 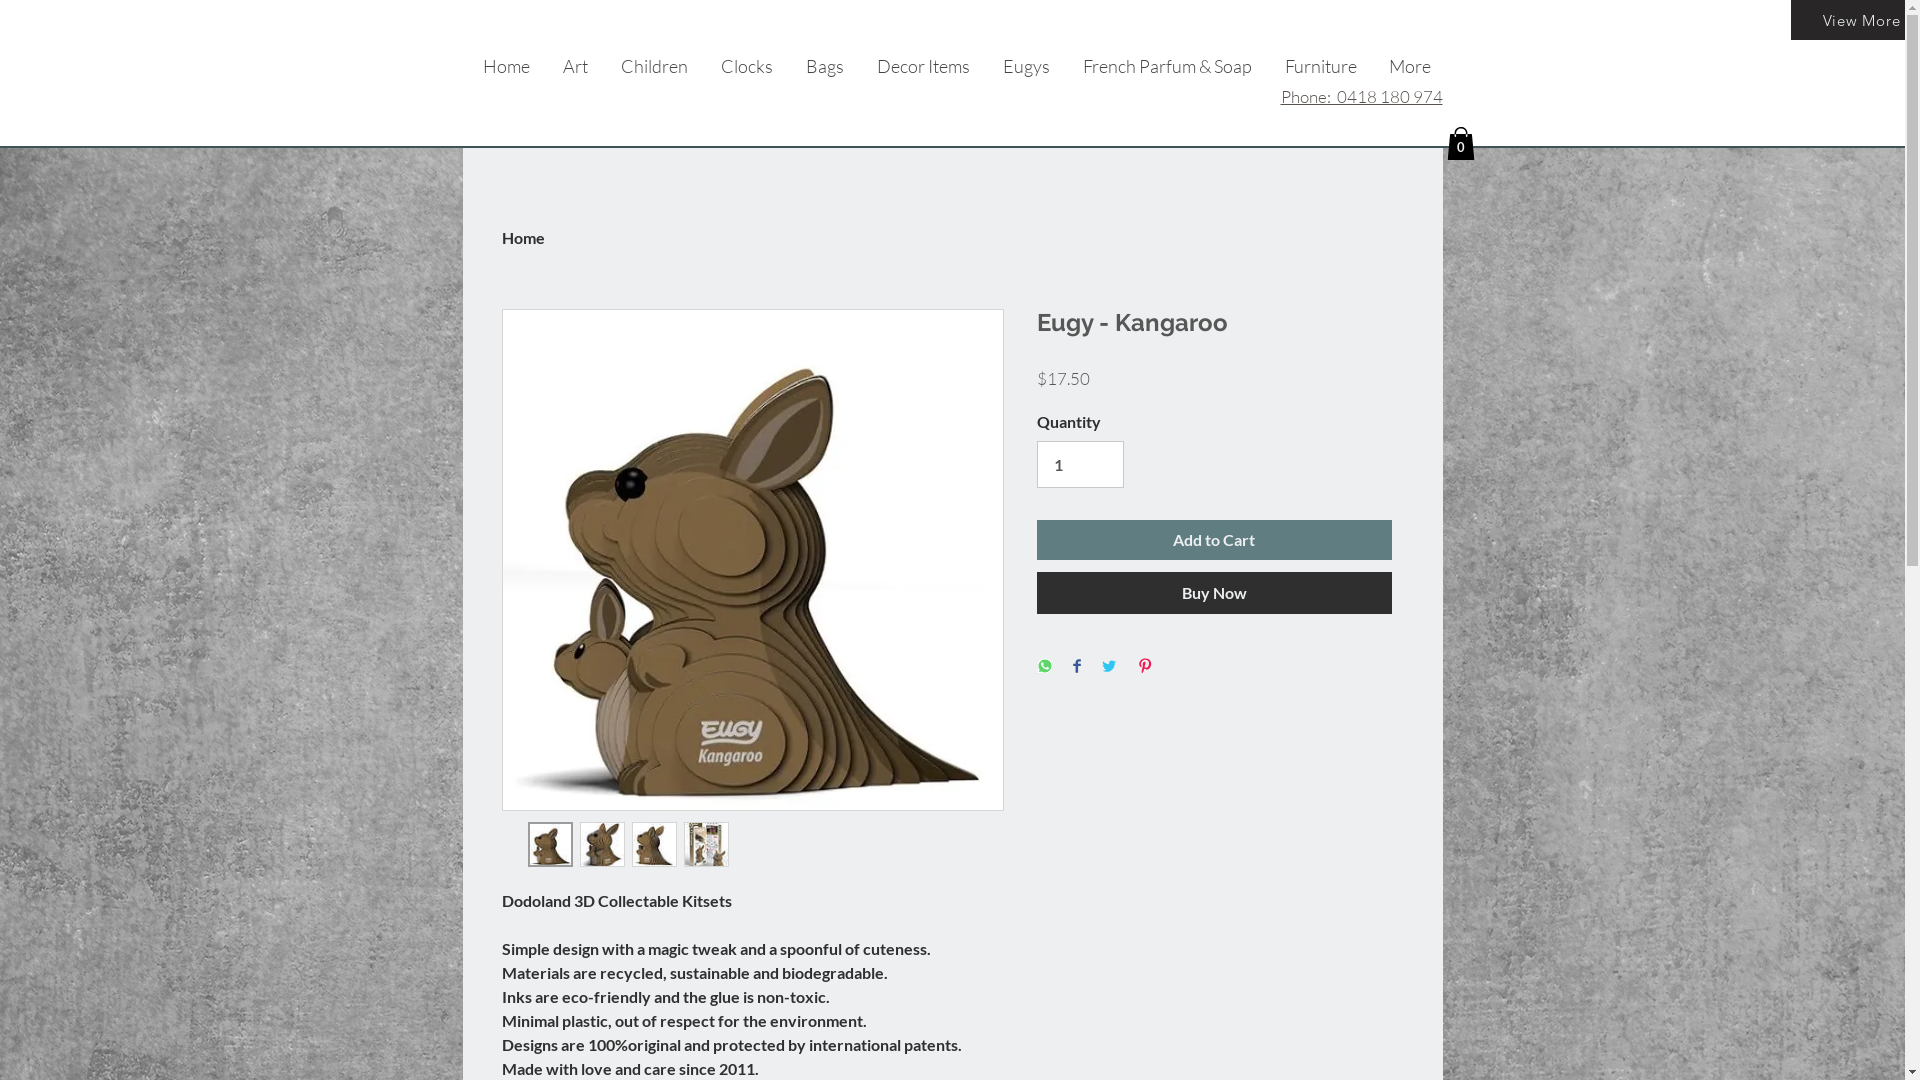 What do you see at coordinates (1460, 144) in the screenshot?
I see `0` at bounding box center [1460, 144].